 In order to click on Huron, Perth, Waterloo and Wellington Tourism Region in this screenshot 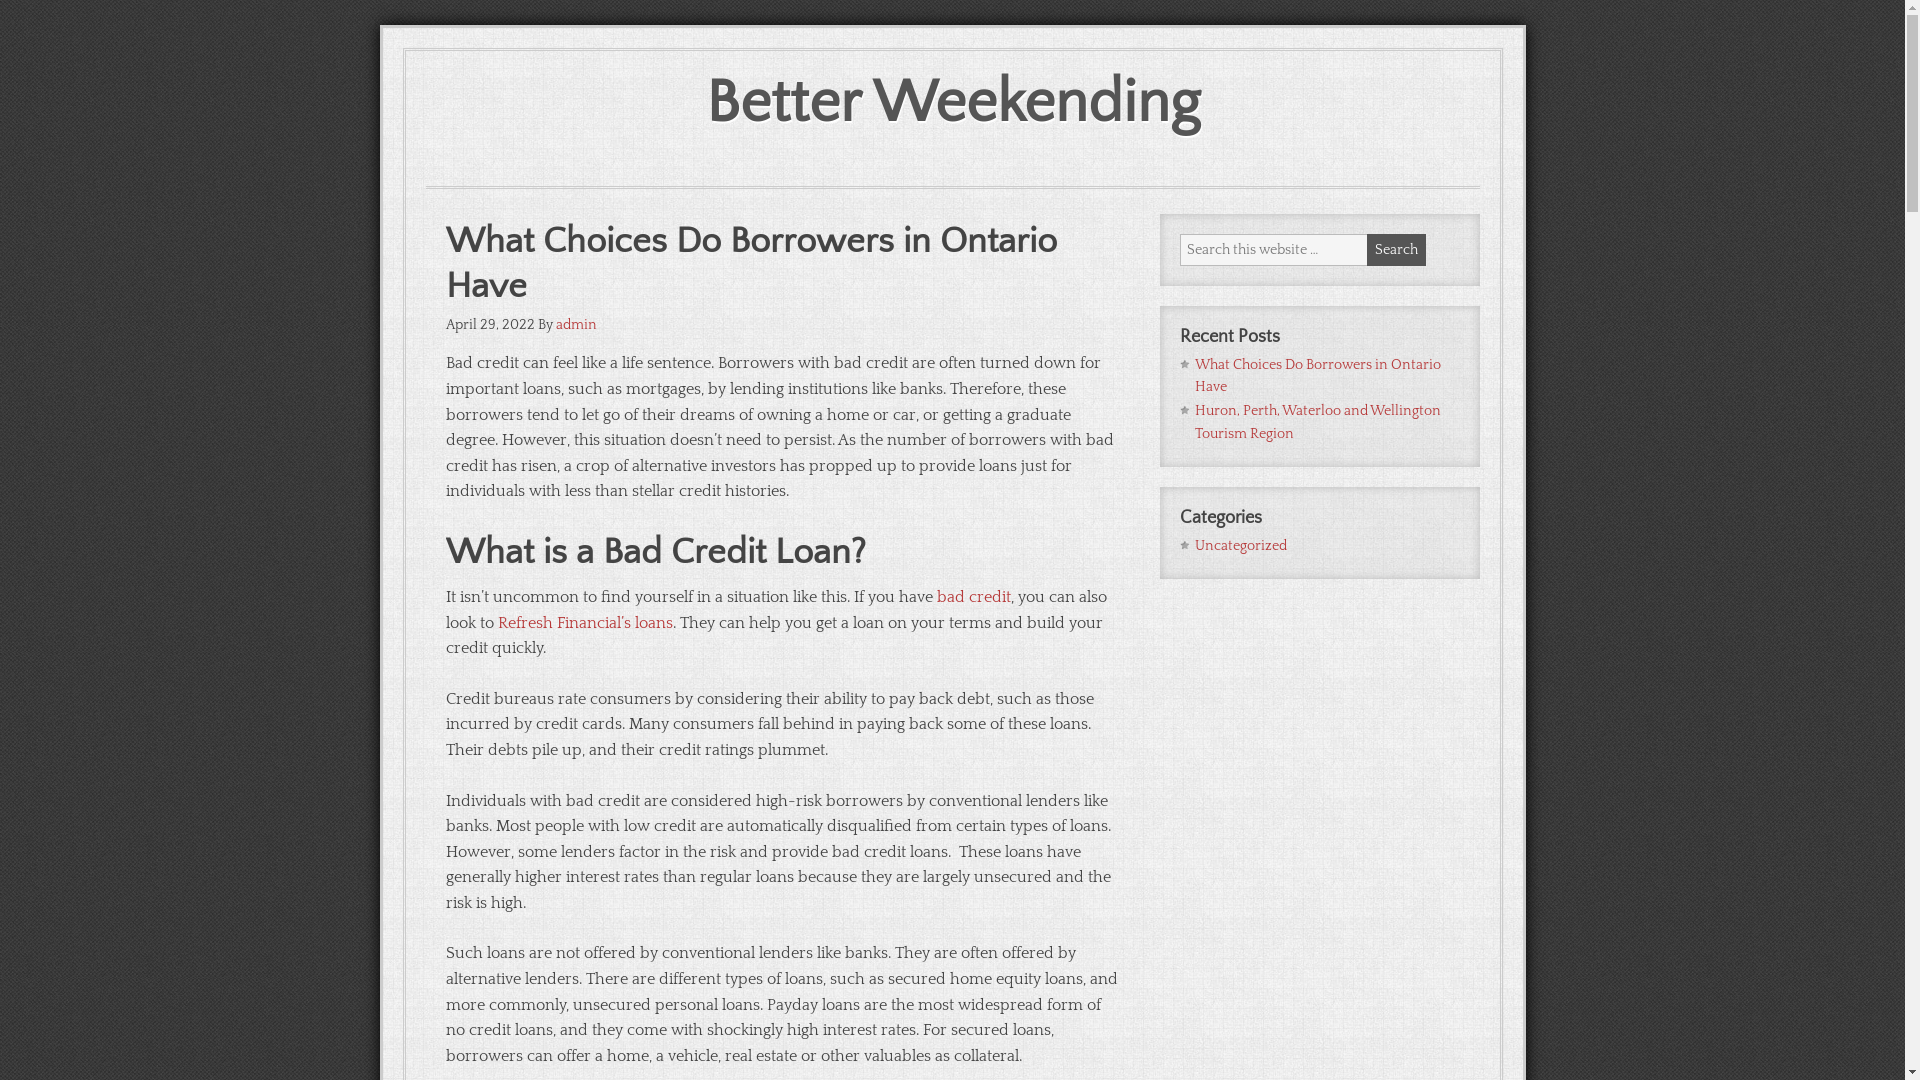, I will do `click(1317, 422)`.